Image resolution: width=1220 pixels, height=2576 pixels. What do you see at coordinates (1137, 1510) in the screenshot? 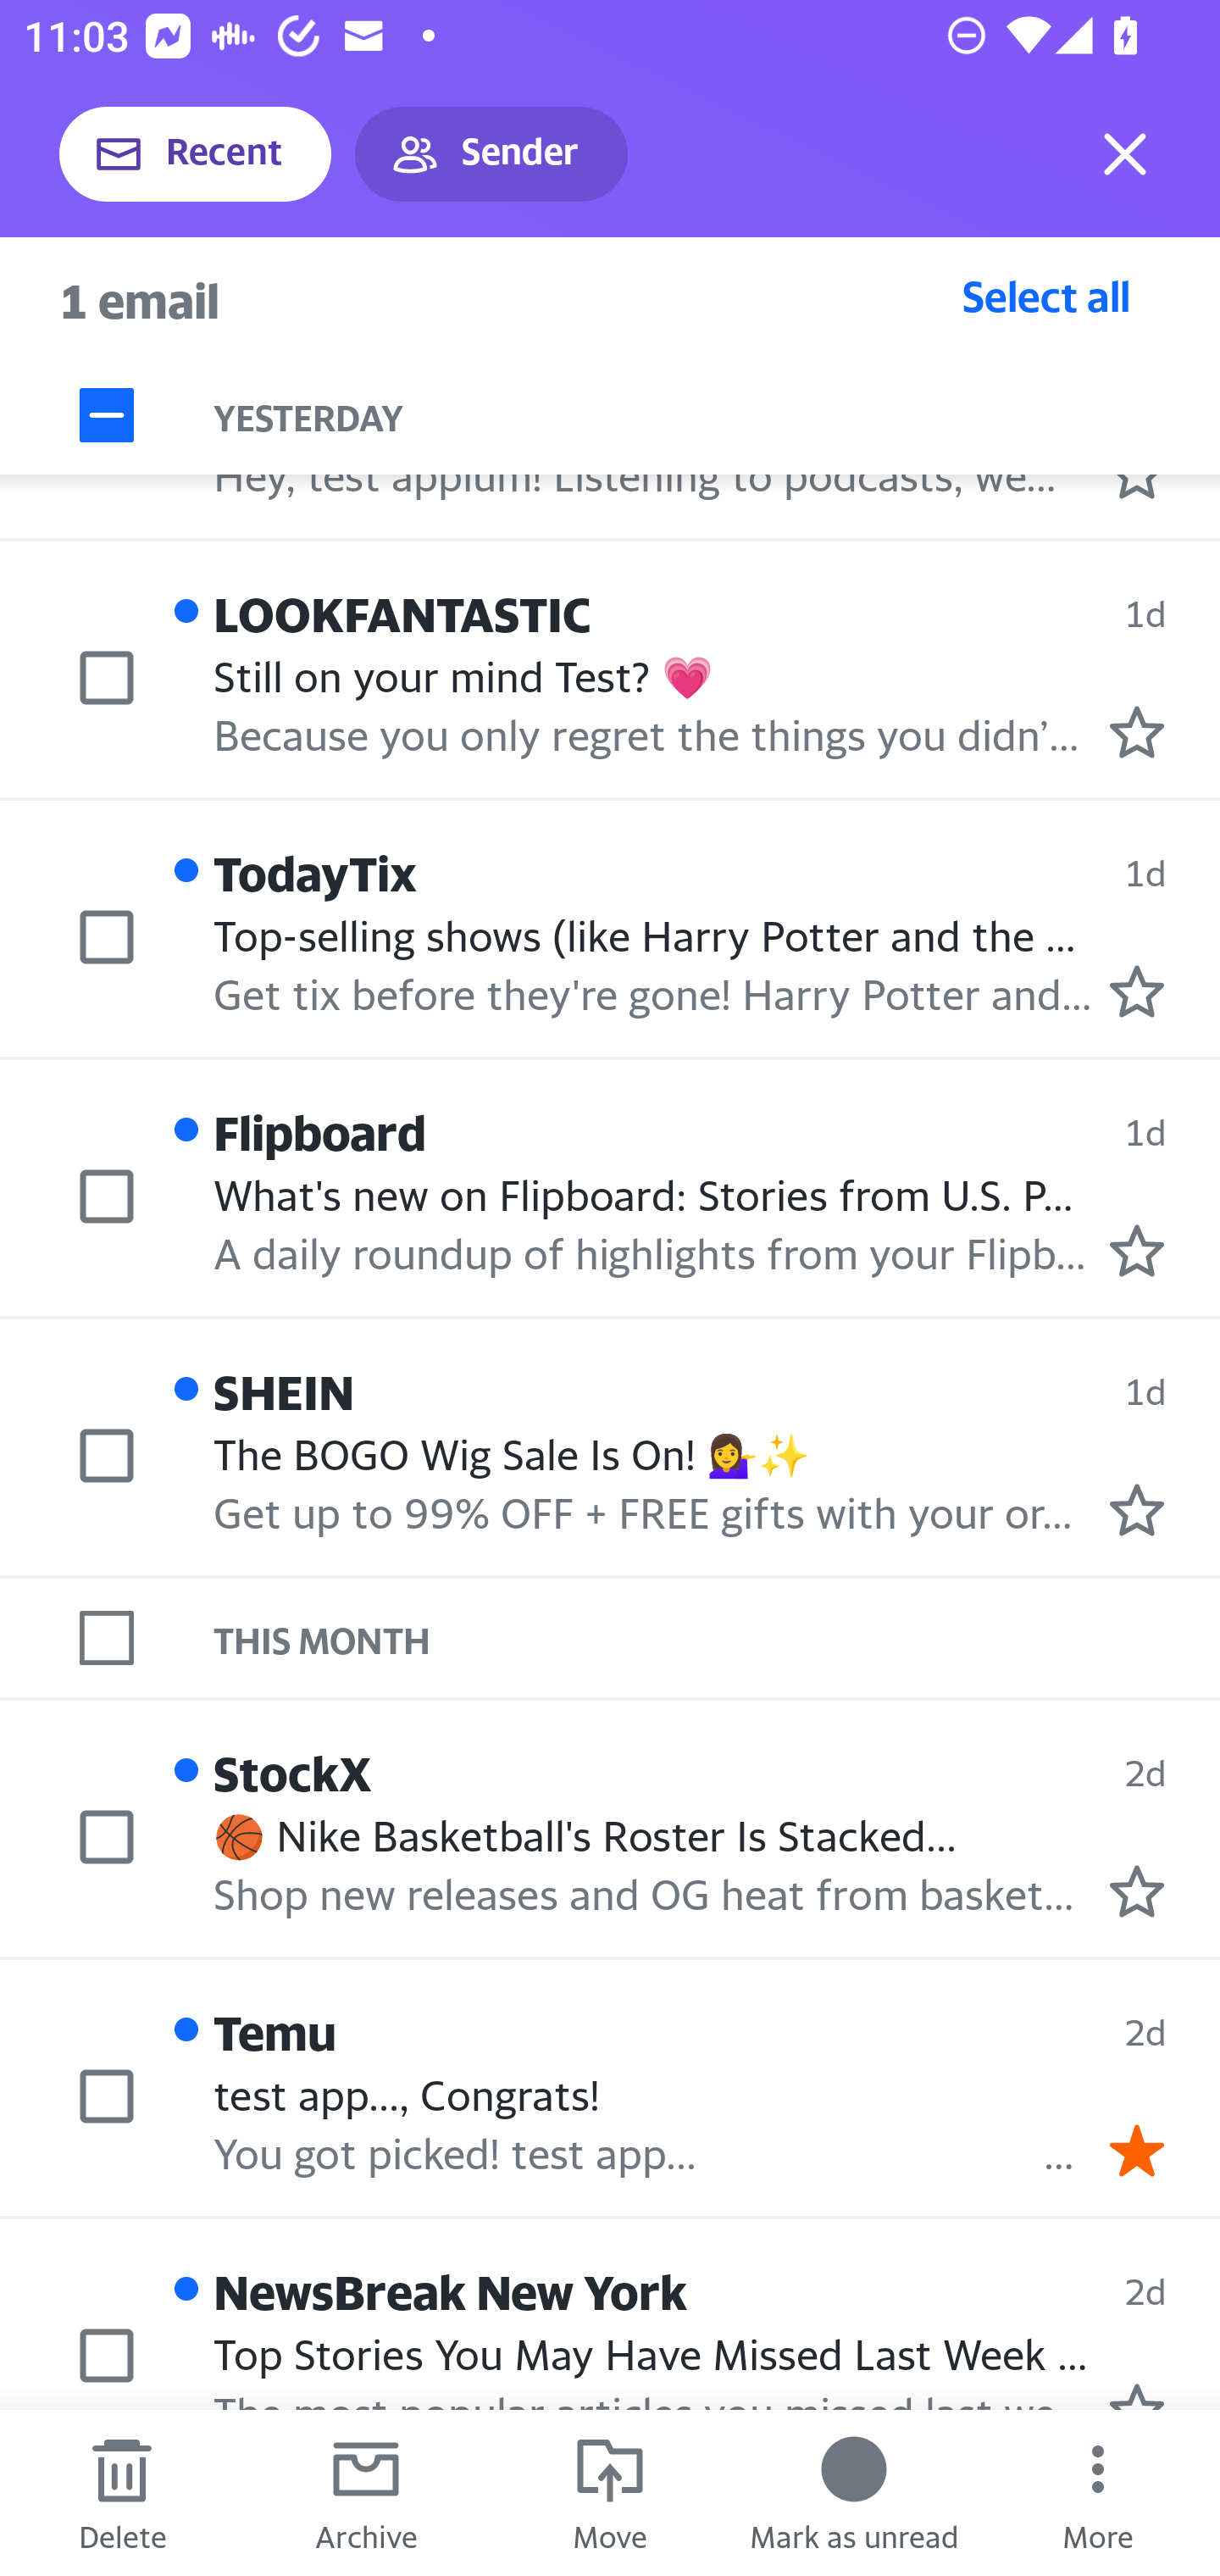
I see `Mark as starred.` at bounding box center [1137, 1510].